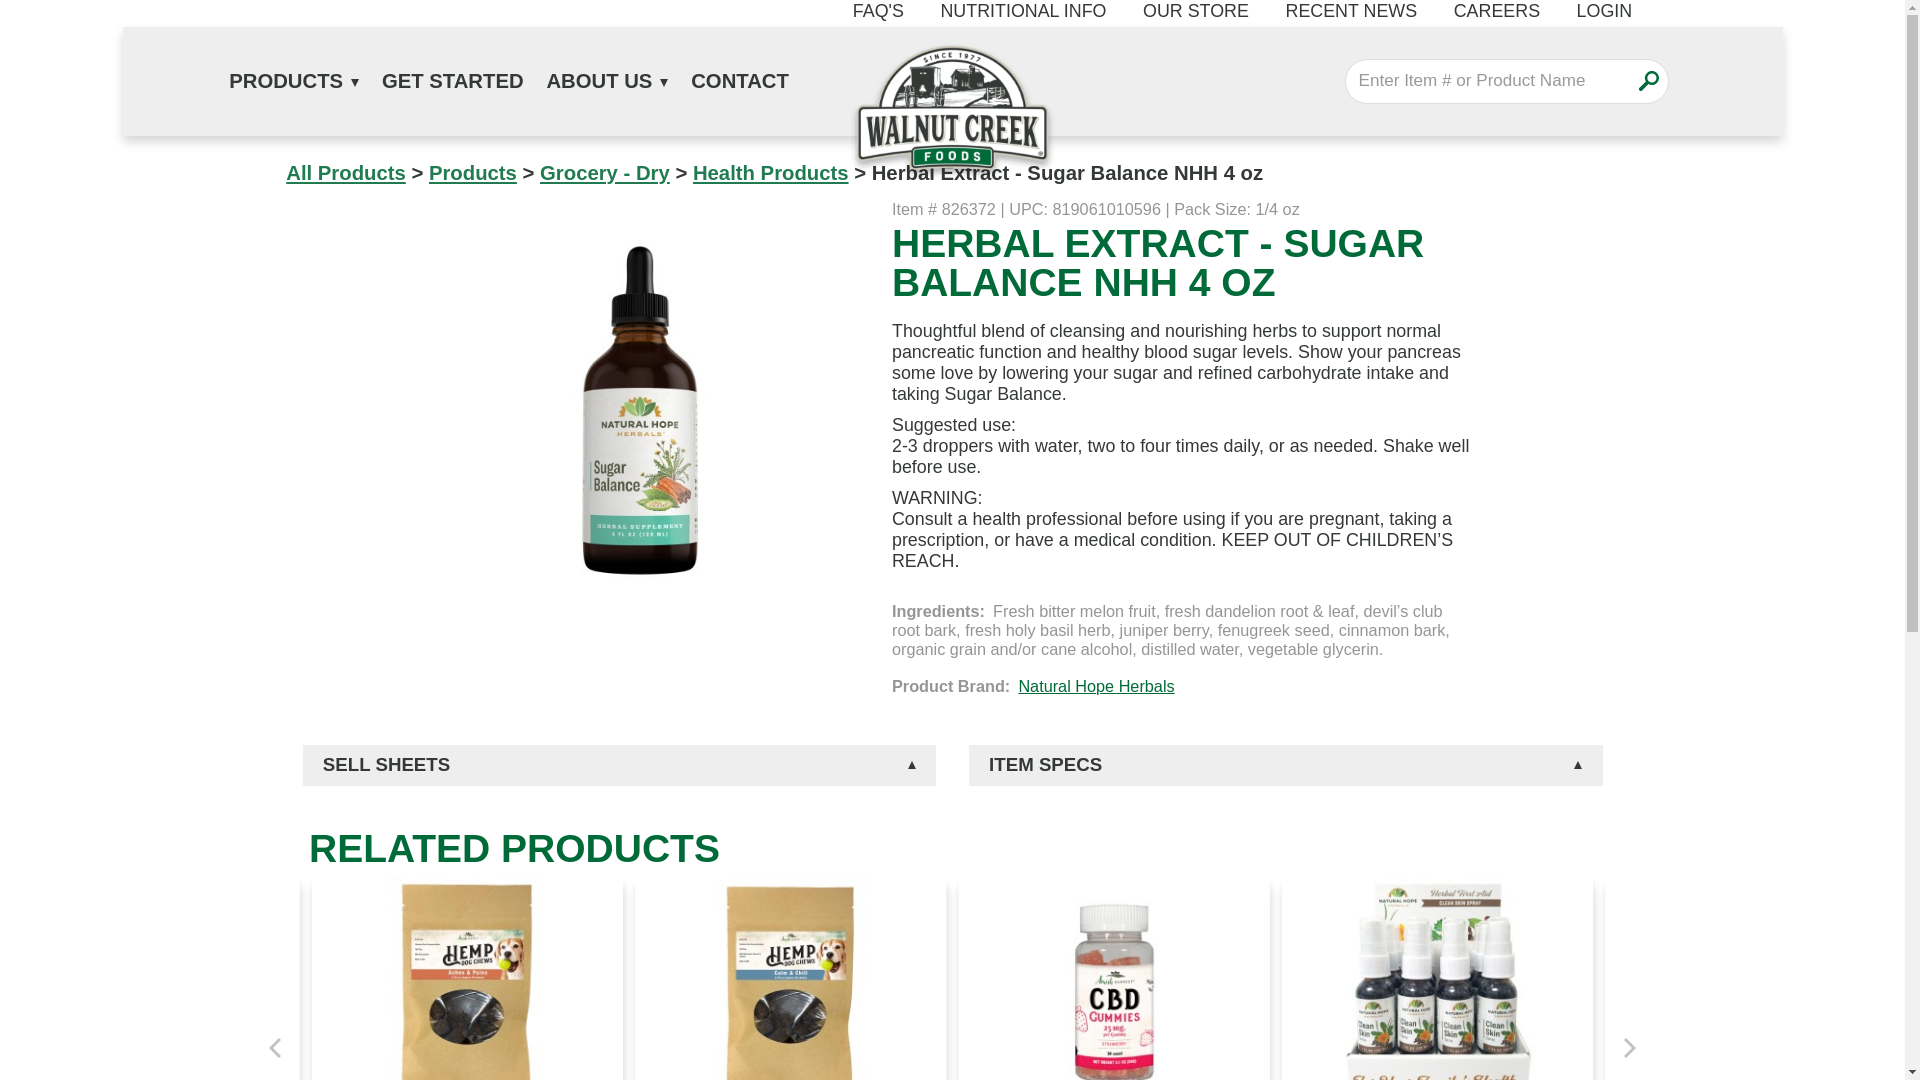  What do you see at coordinates (346, 172) in the screenshot?
I see `All Products` at bounding box center [346, 172].